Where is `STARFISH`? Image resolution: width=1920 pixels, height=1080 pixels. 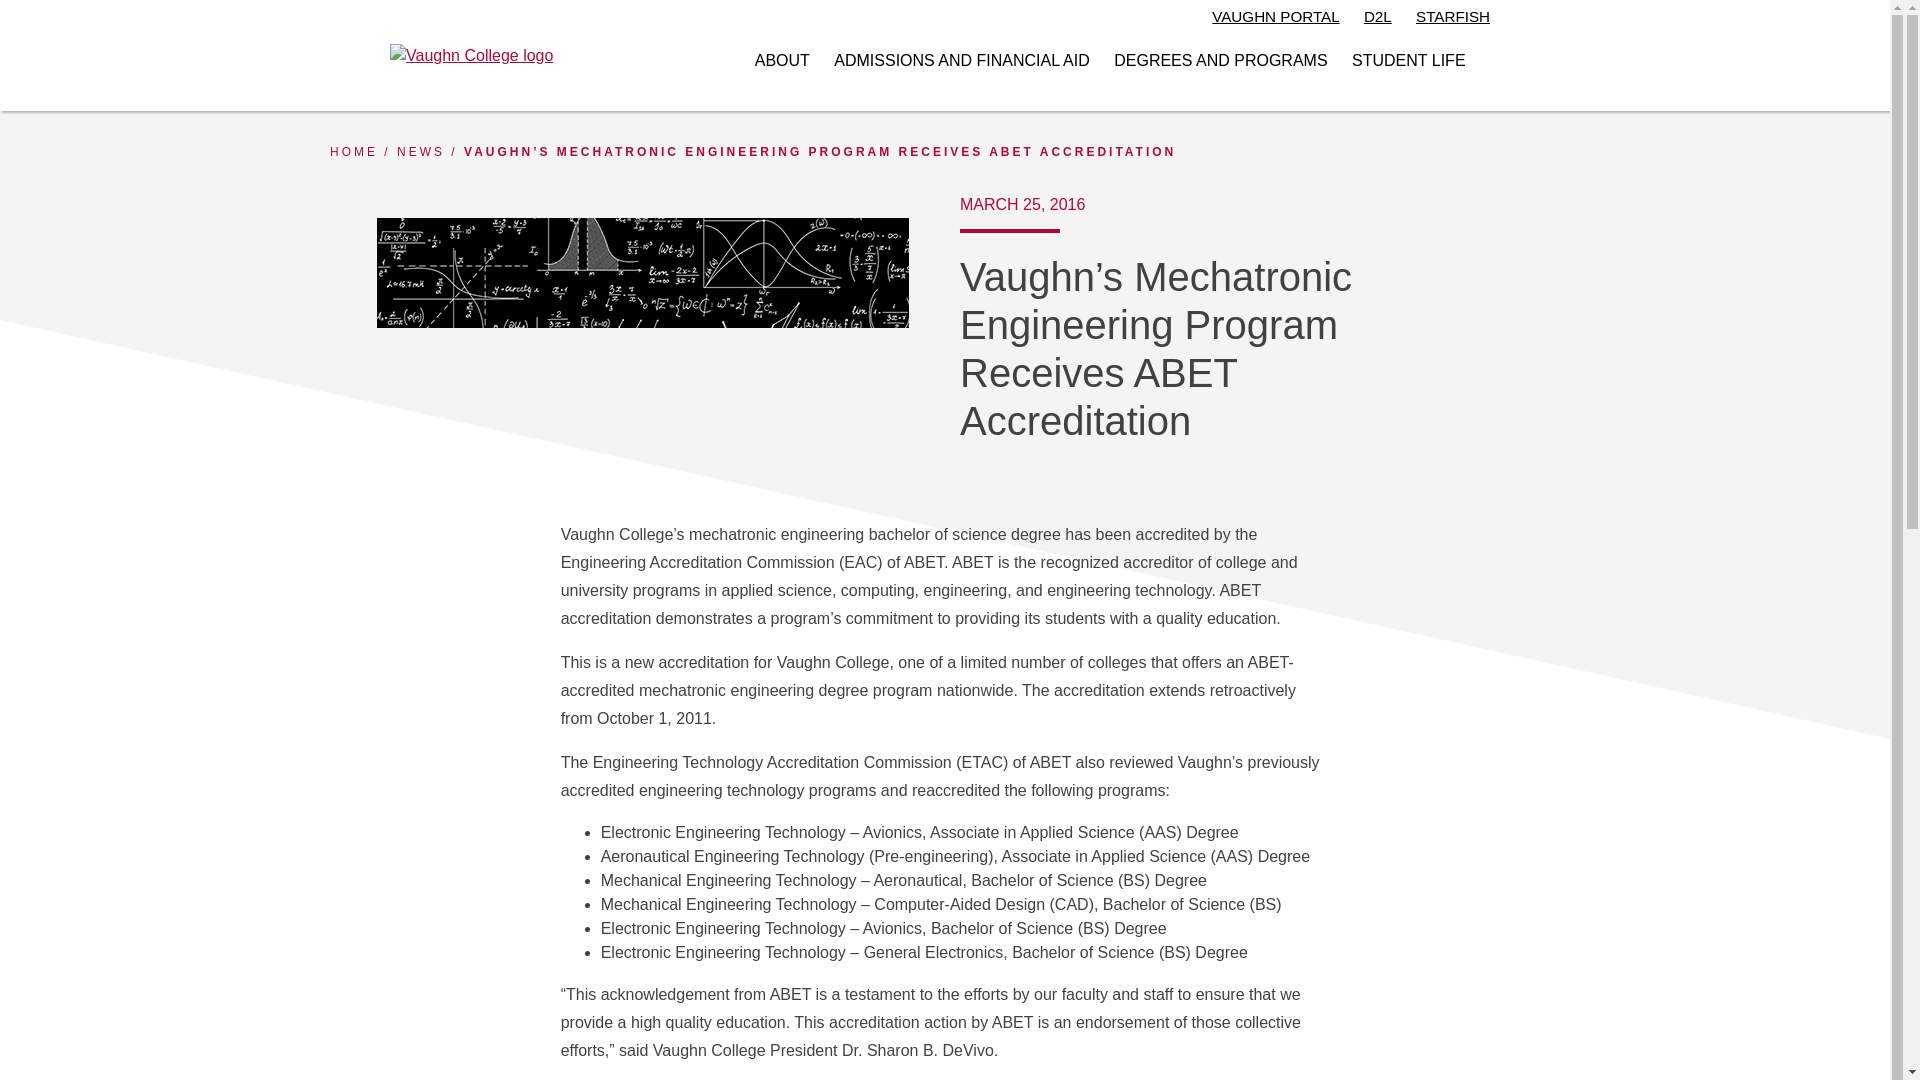
STARFISH is located at coordinates (1452, 19).